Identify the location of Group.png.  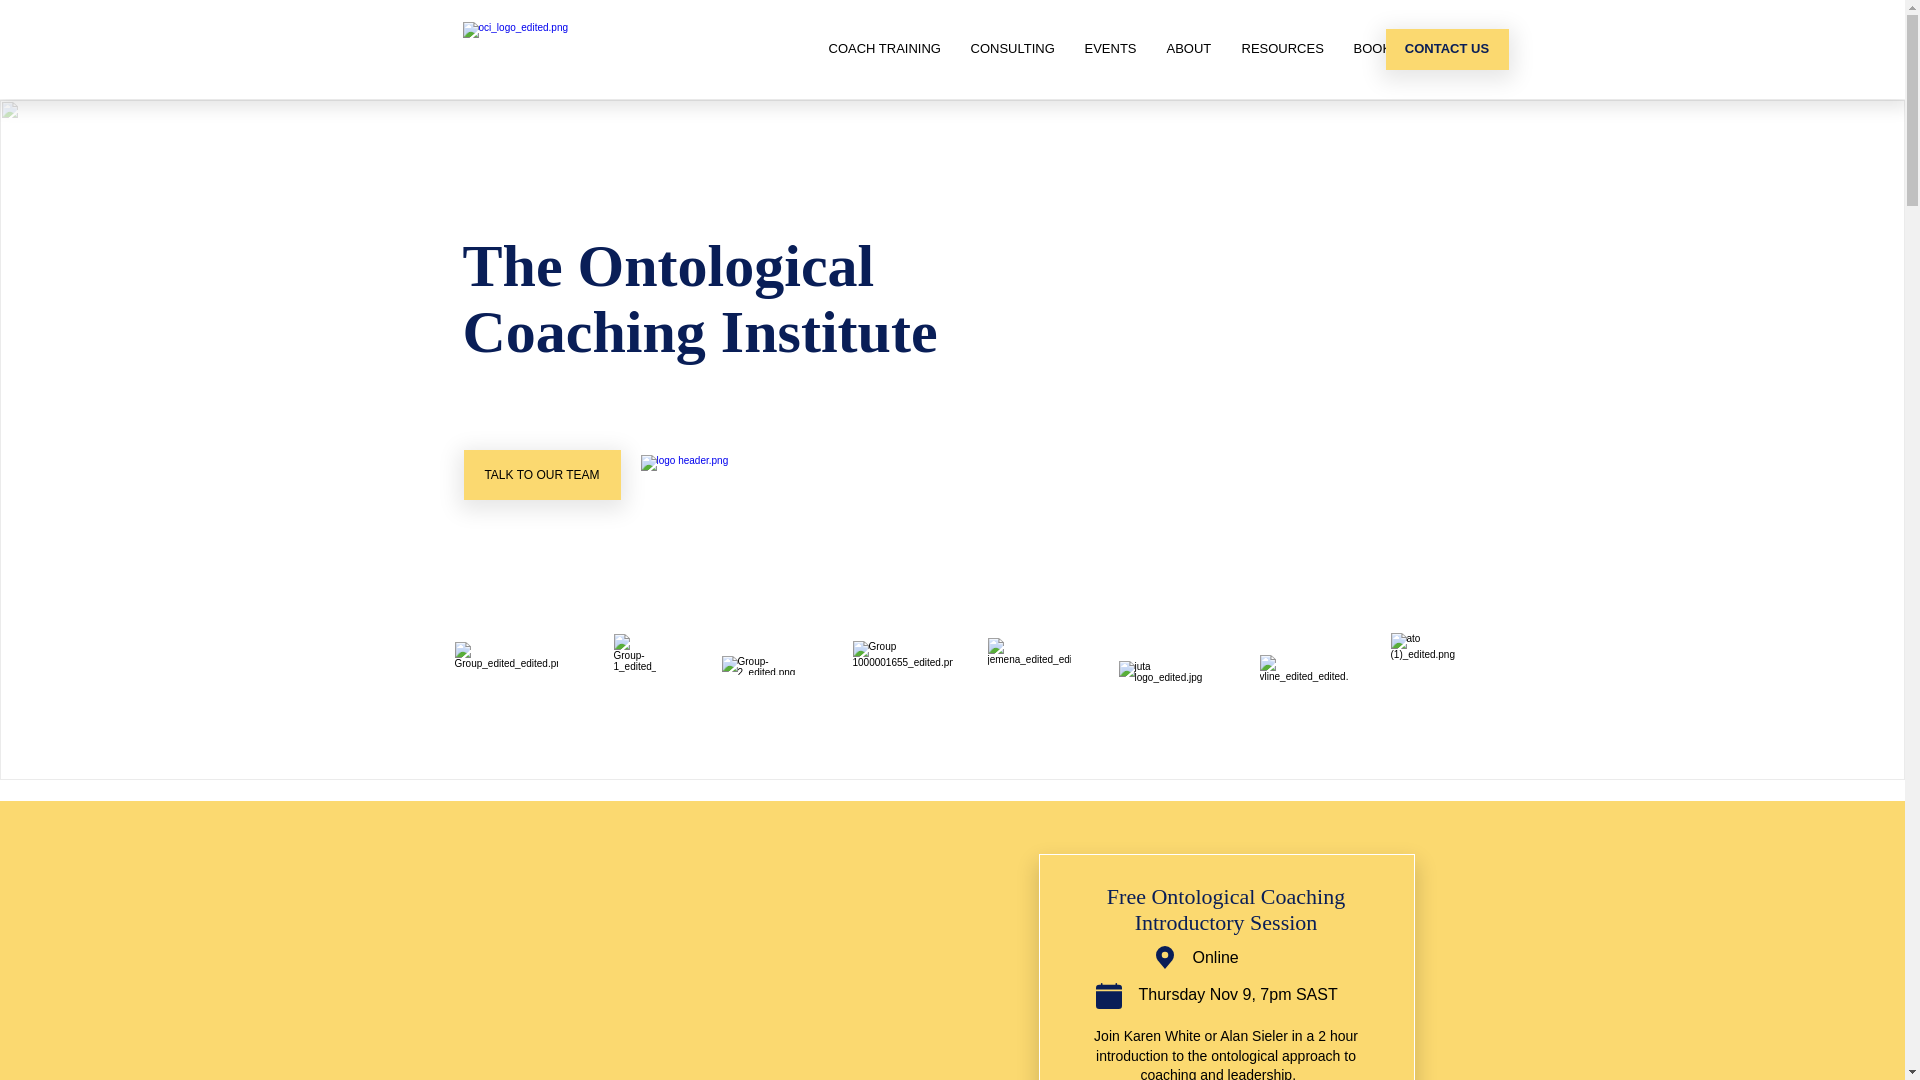
(506, 658).